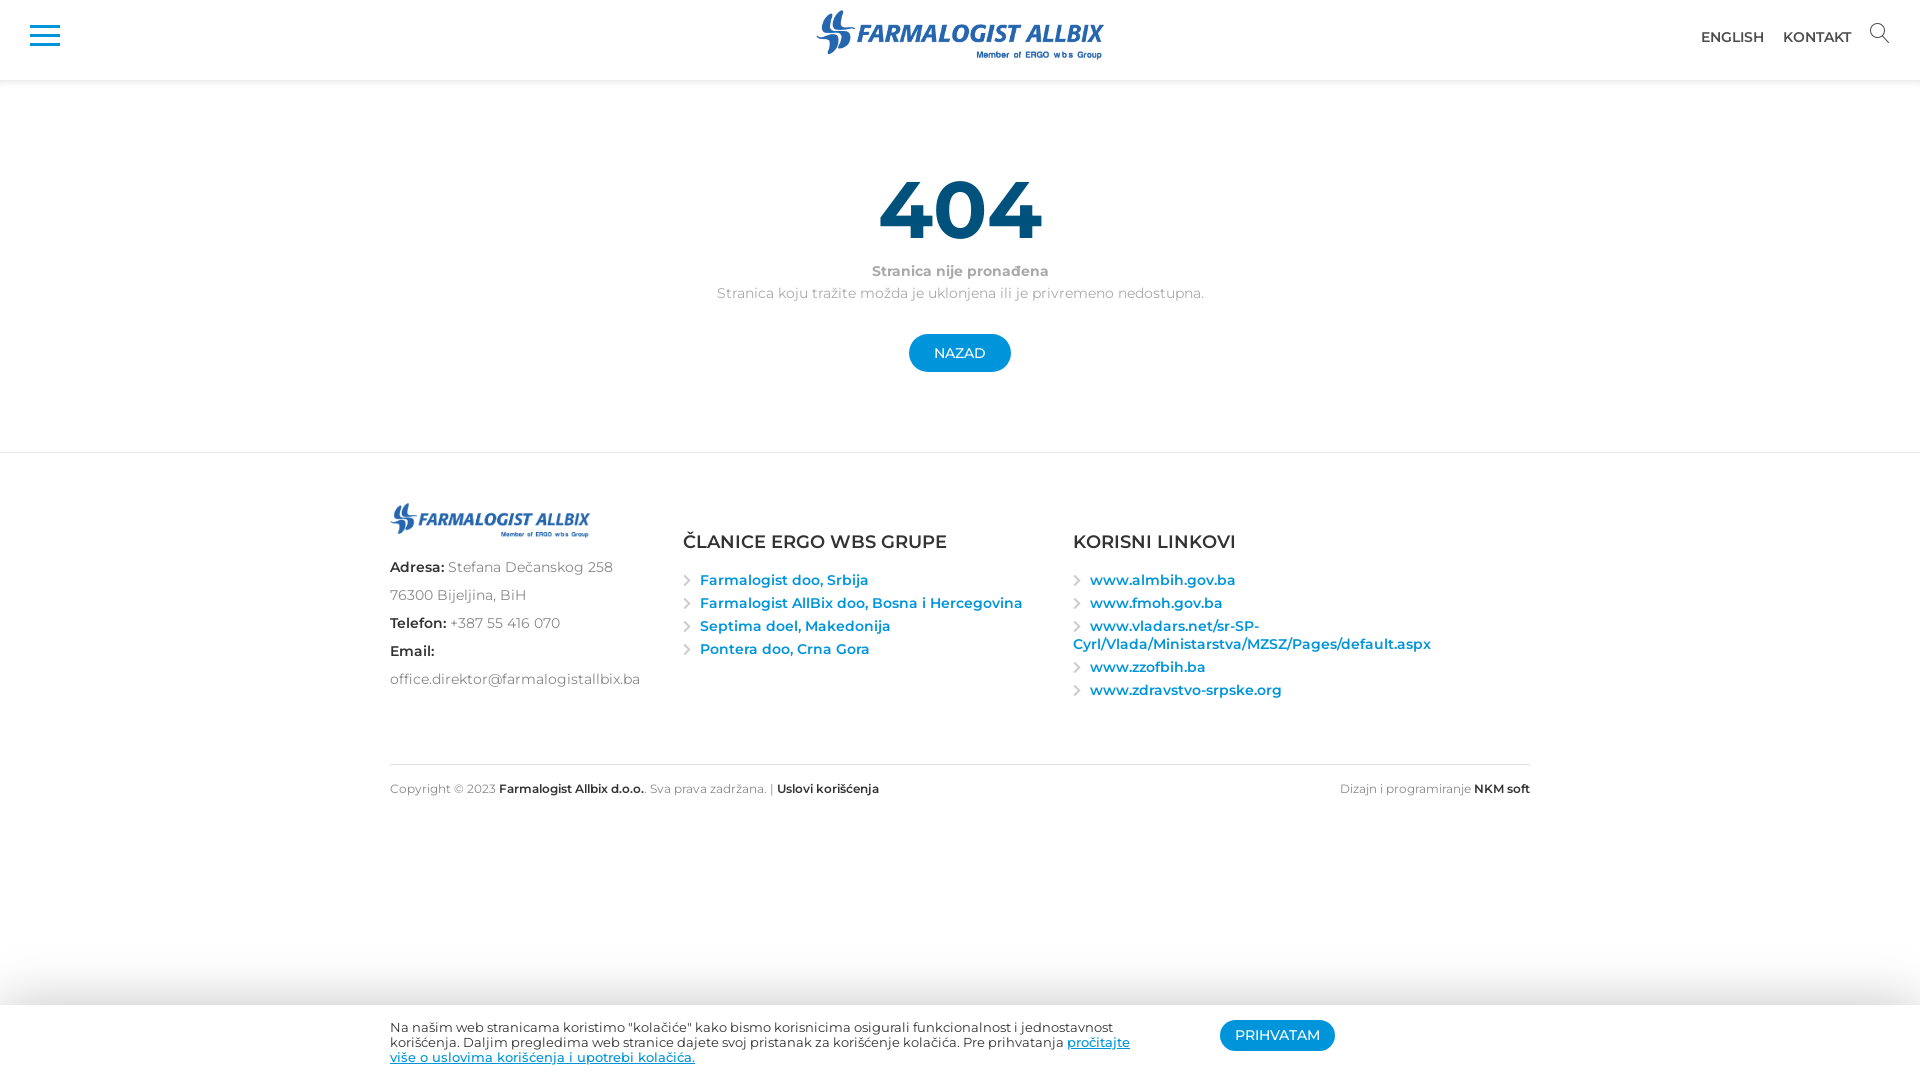  I want to click on Farmalogist AllBix doo, Bosna i Hercegovina, so click(862, 603).